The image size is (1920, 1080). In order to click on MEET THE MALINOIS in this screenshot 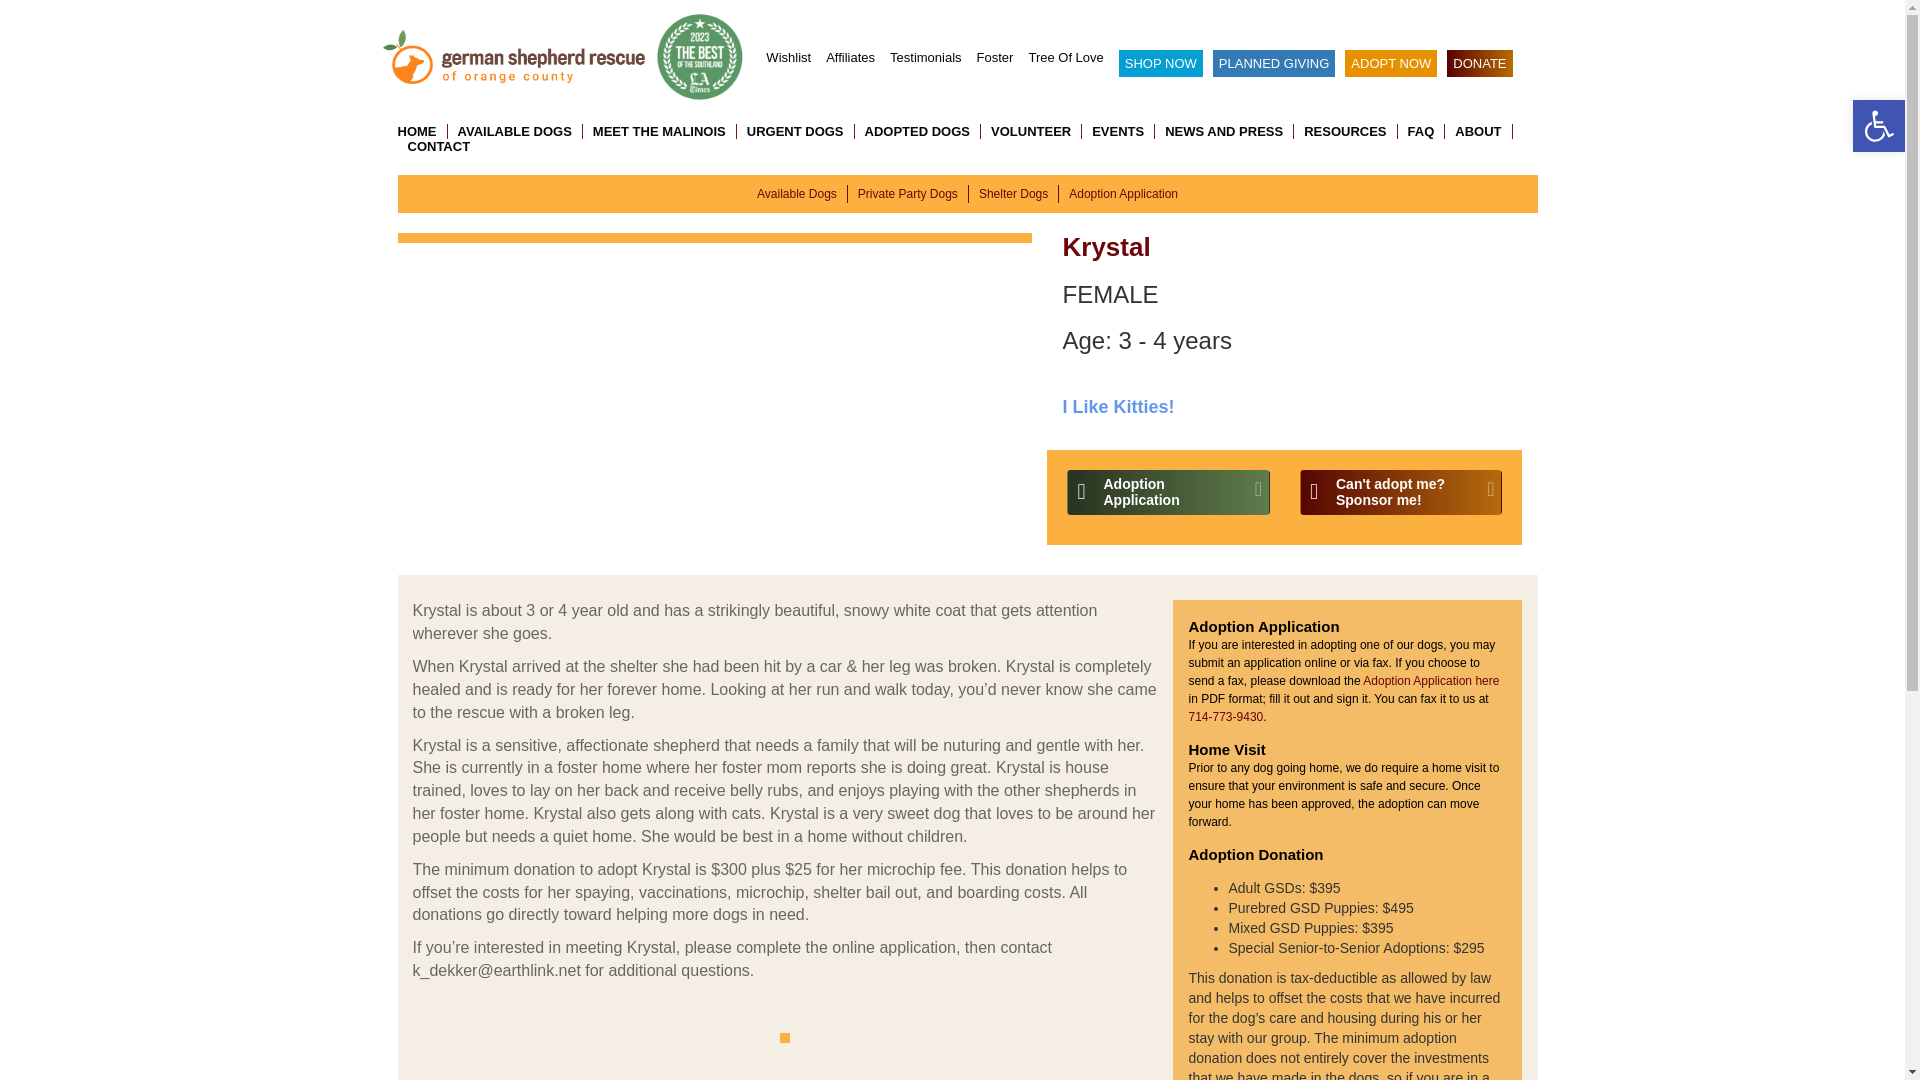, I will do `click(660, 132)`.